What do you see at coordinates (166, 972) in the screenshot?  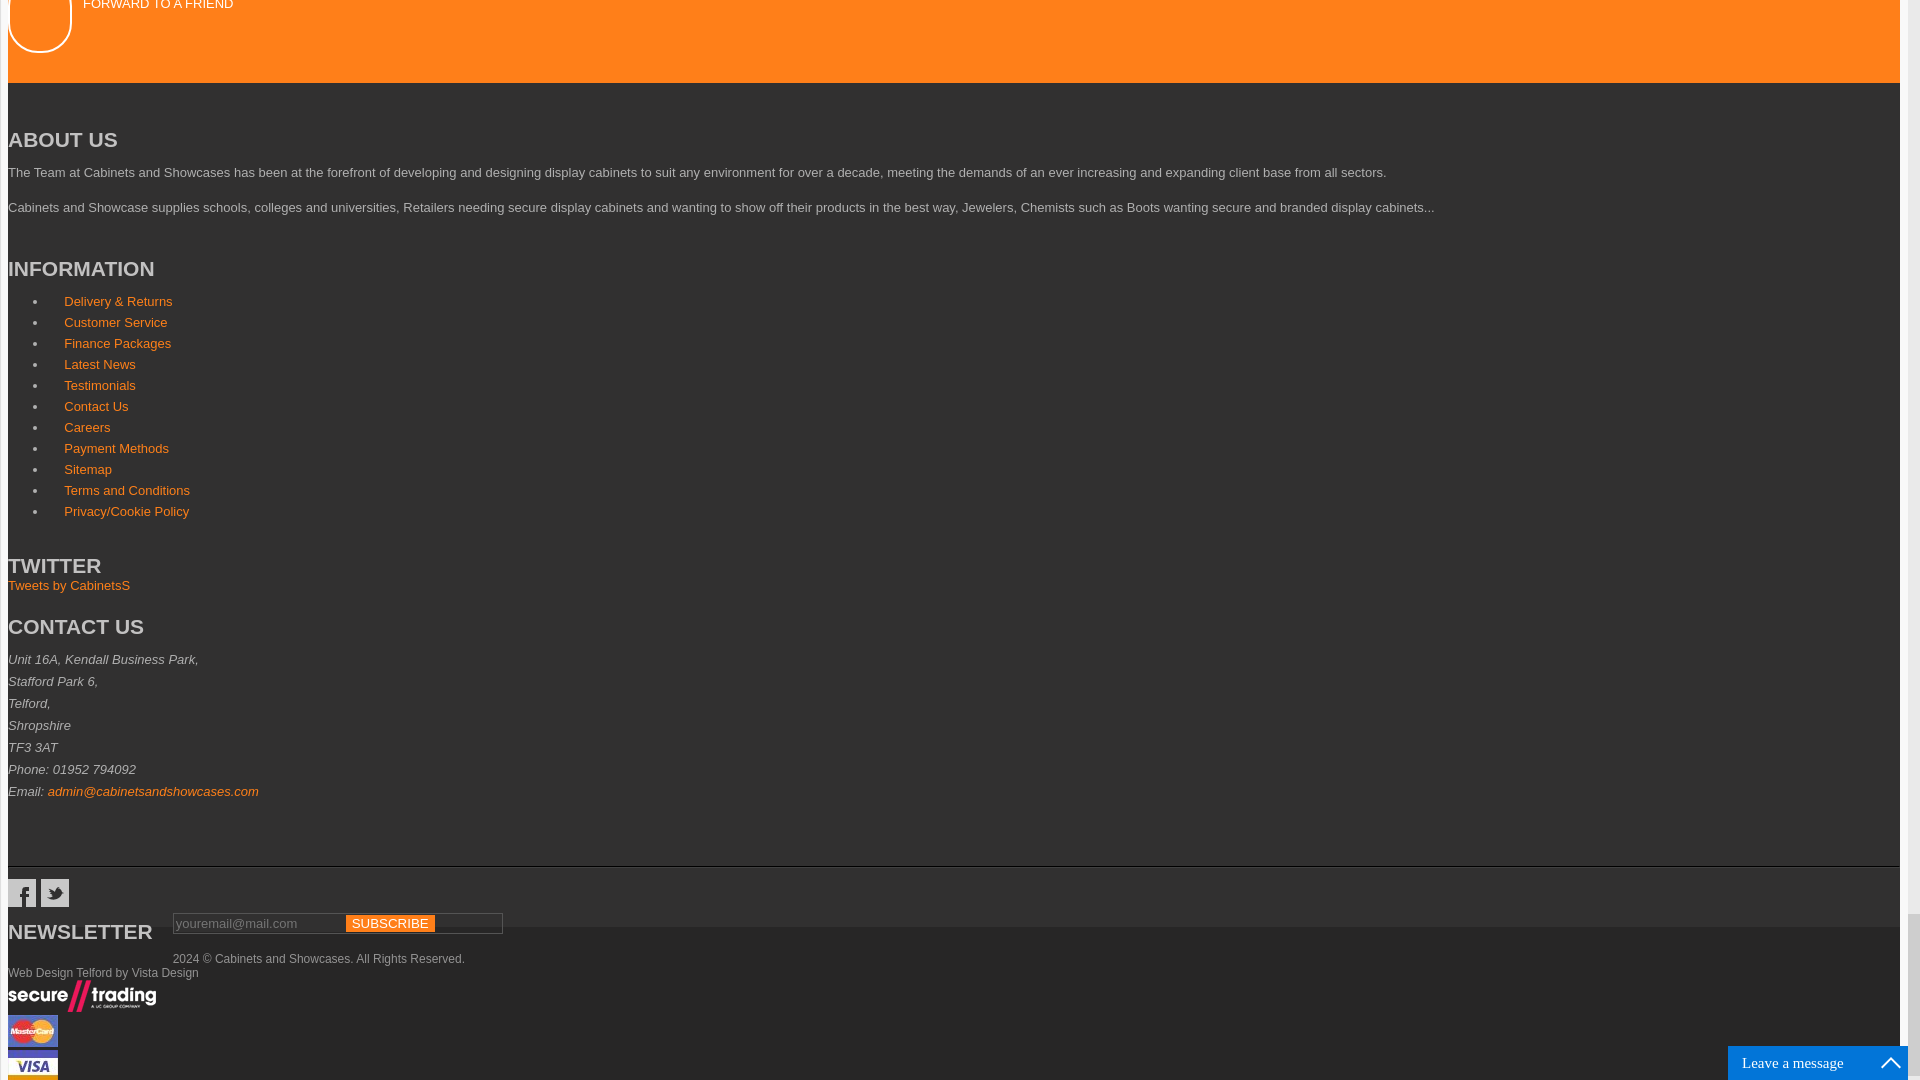 I see `Vista Design` at bounding box center [166, 972].